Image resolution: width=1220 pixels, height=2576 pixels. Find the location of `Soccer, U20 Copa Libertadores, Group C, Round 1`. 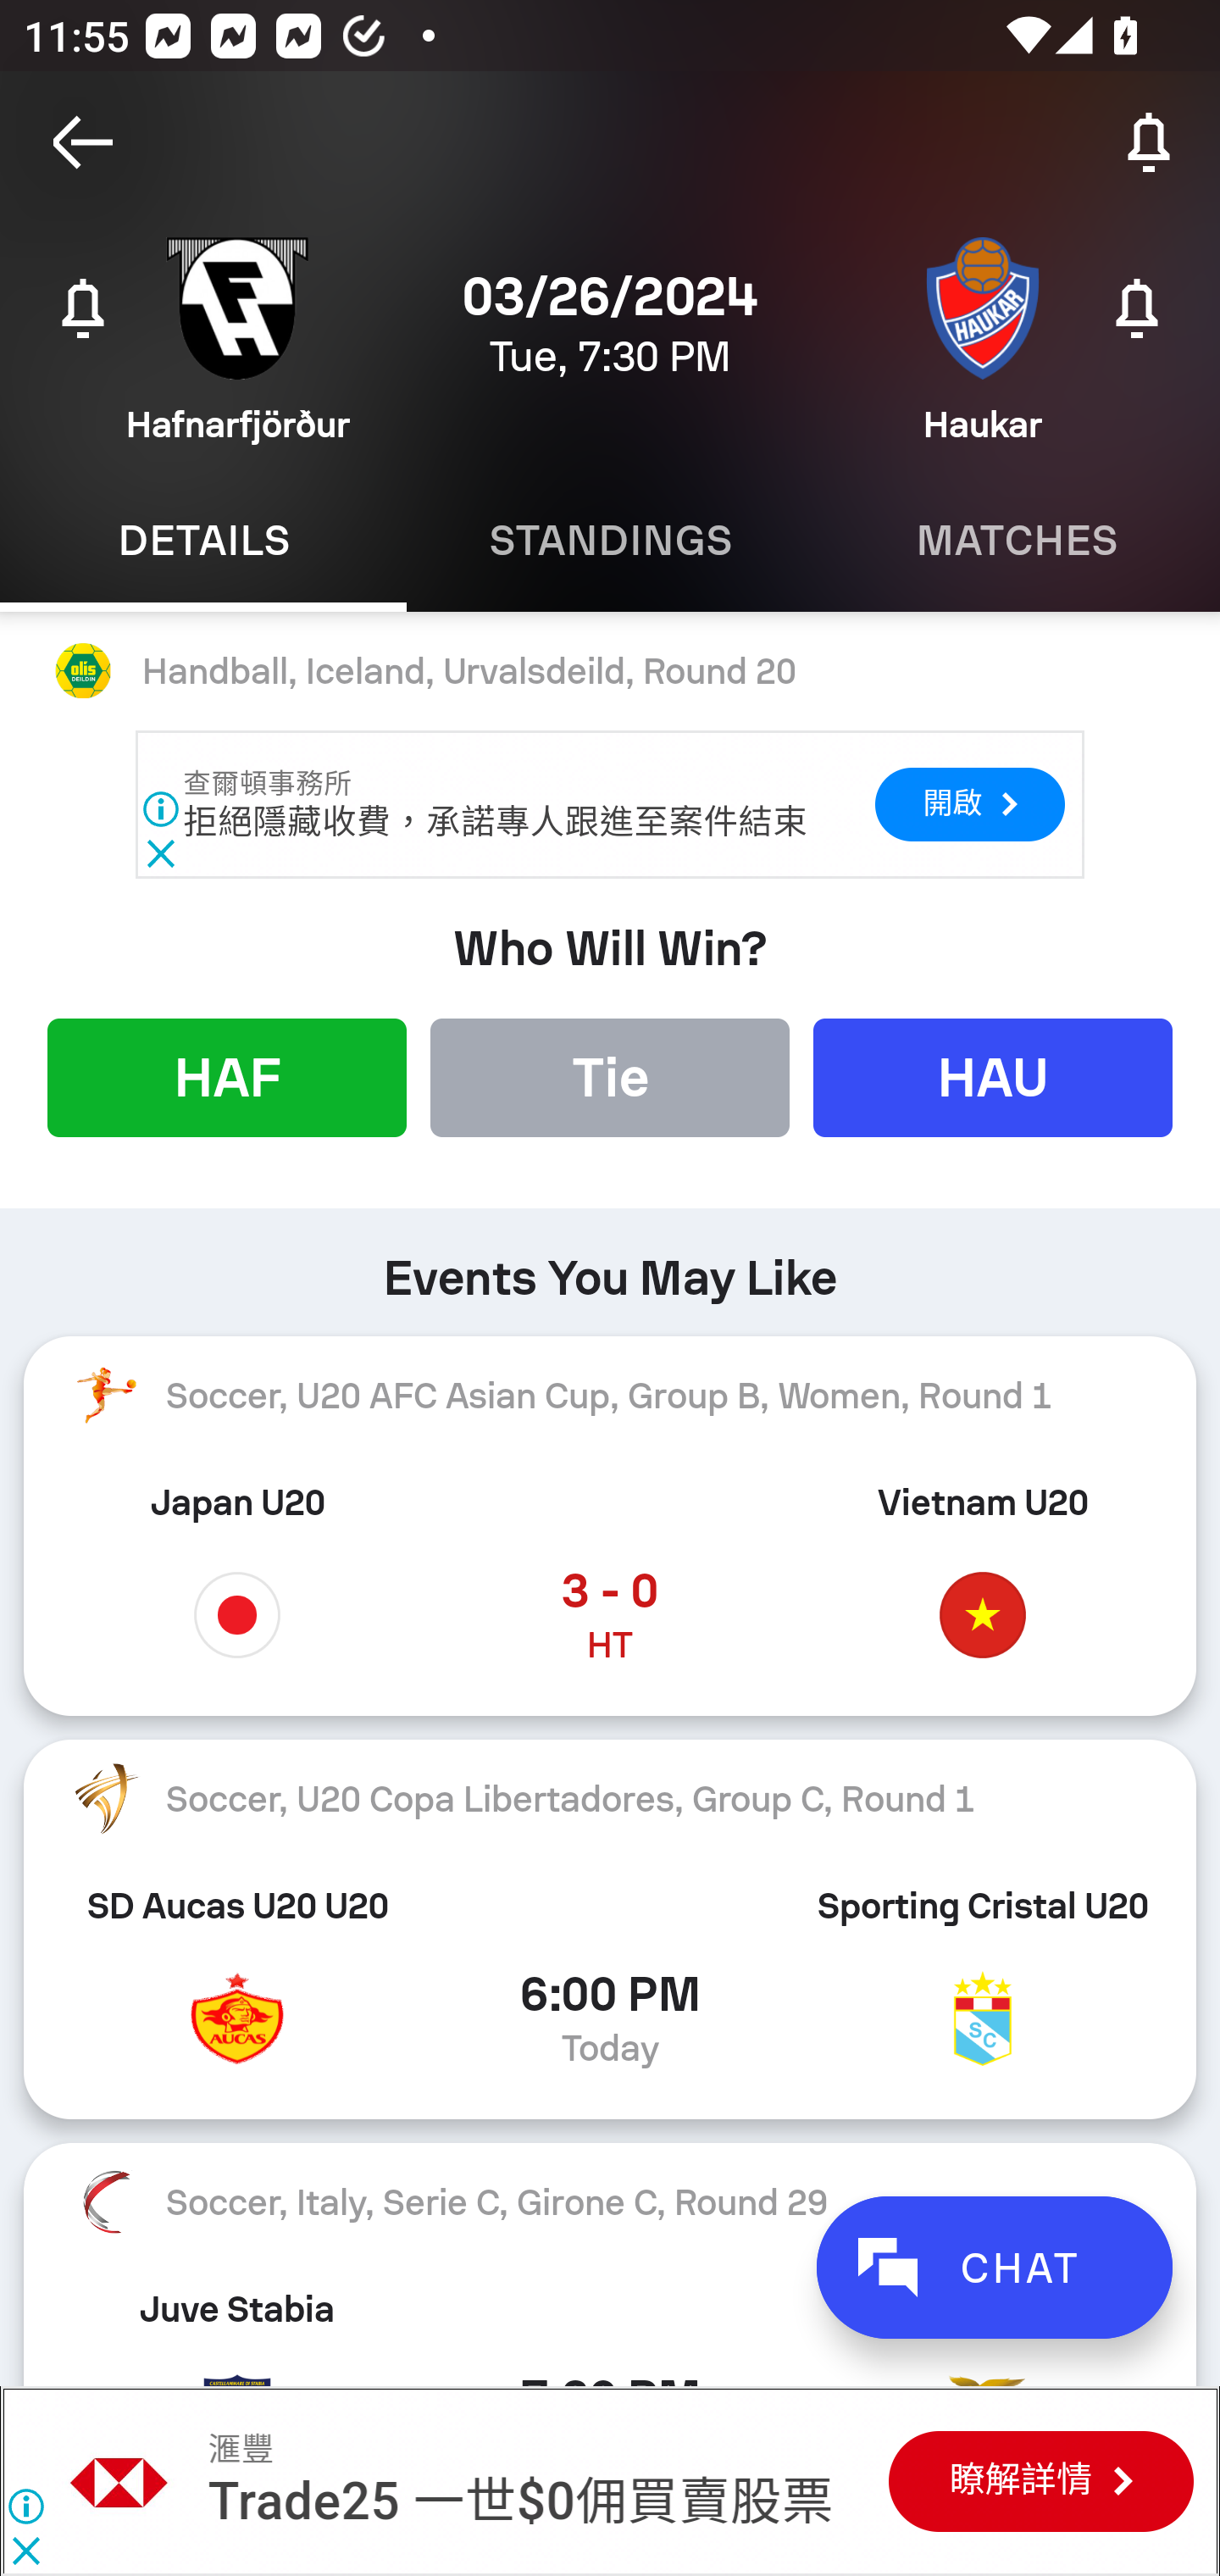

Soccer, U20 Copa Libertadores, Group C, Round 1 is located at coordinates (610, 1798).